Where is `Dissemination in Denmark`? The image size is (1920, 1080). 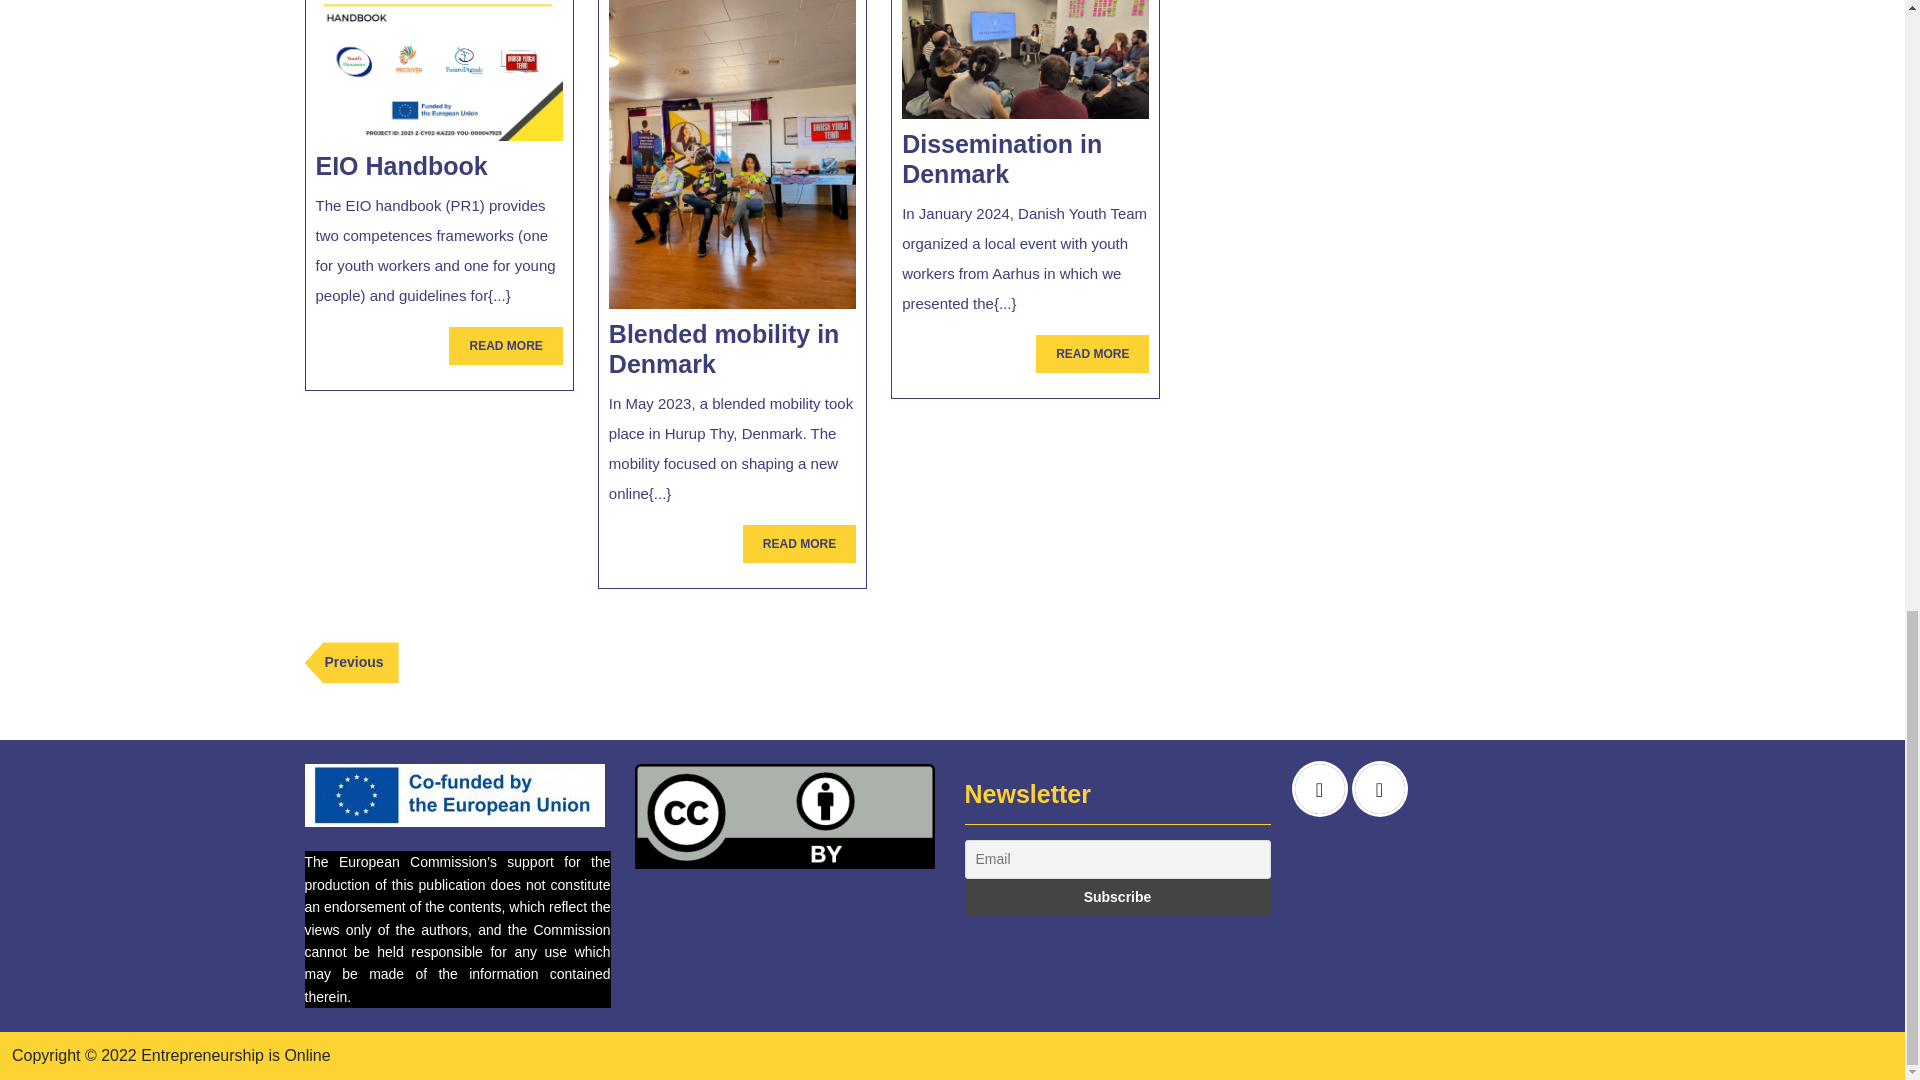 Dissemination in Denmark is located at coordinates (506, 346).